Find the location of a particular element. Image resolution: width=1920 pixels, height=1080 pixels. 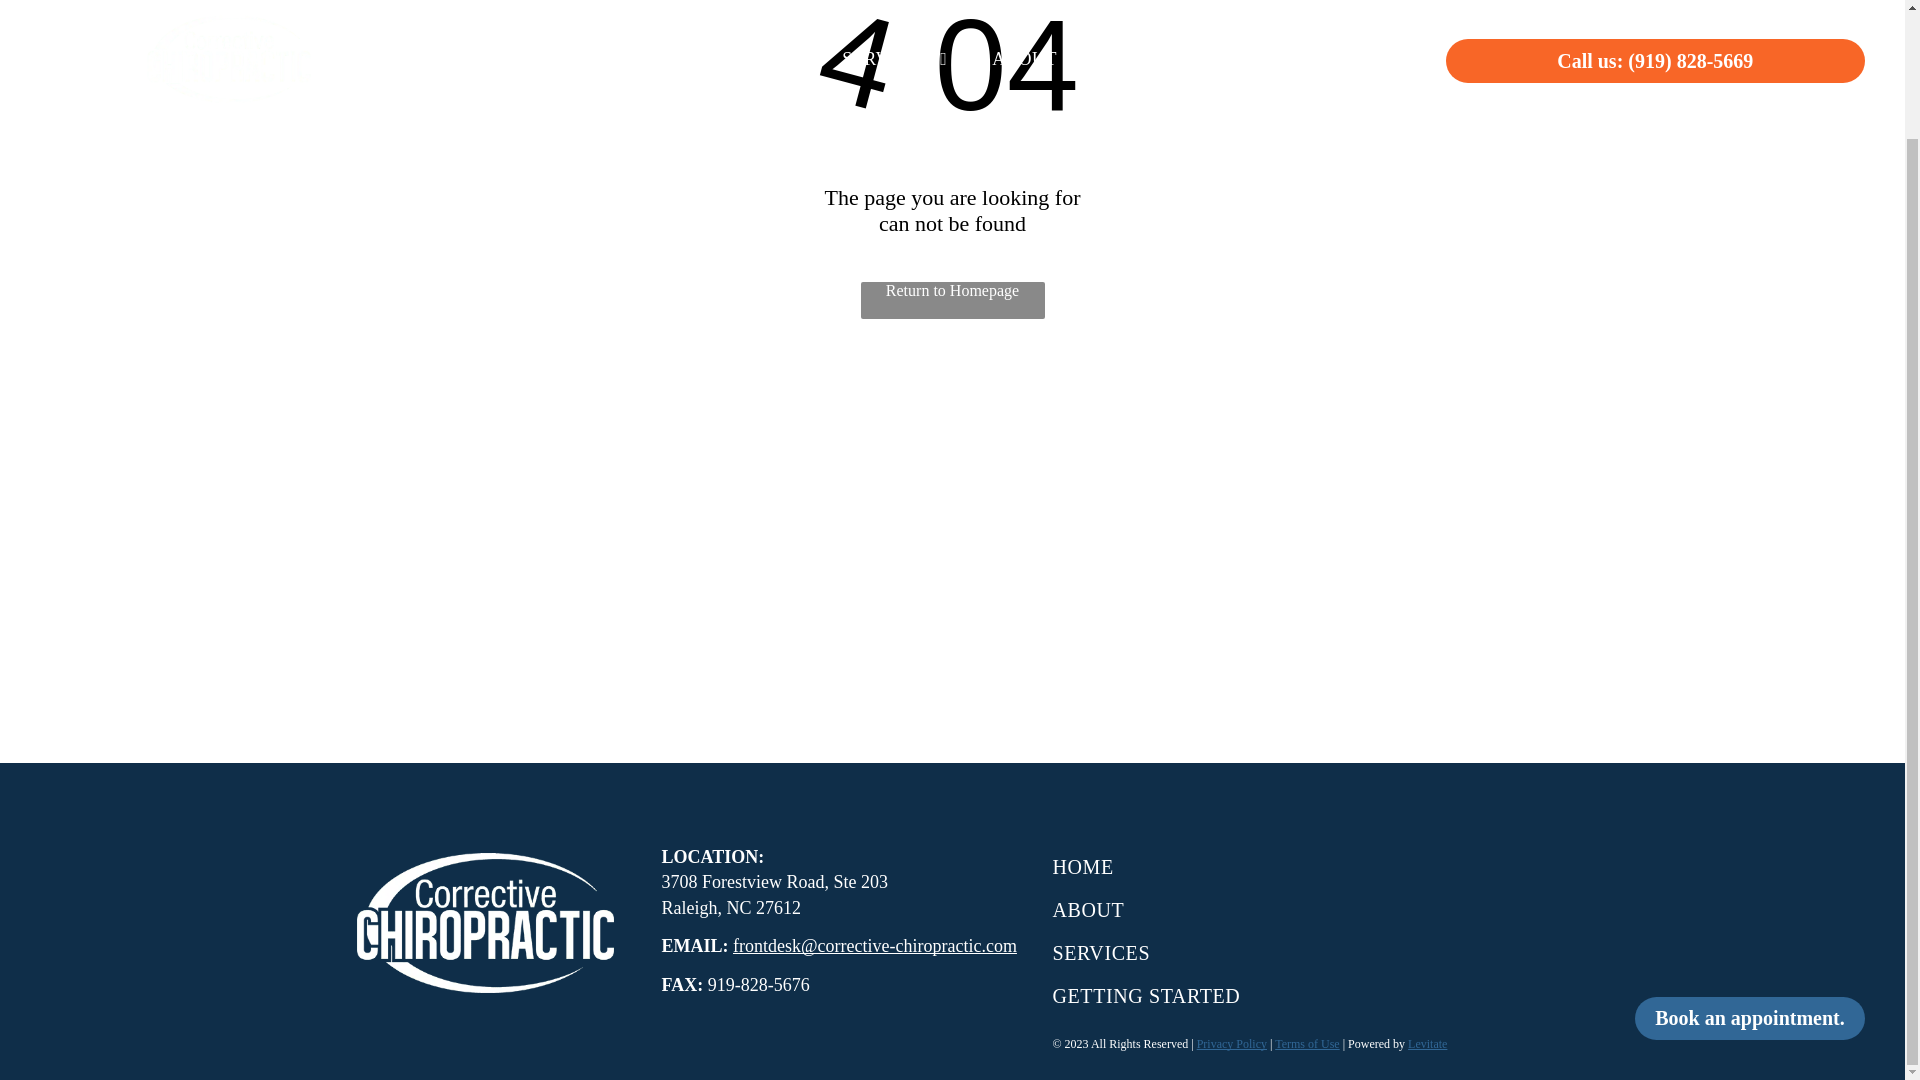

SERVICES is located at coordinates (1244, 954).